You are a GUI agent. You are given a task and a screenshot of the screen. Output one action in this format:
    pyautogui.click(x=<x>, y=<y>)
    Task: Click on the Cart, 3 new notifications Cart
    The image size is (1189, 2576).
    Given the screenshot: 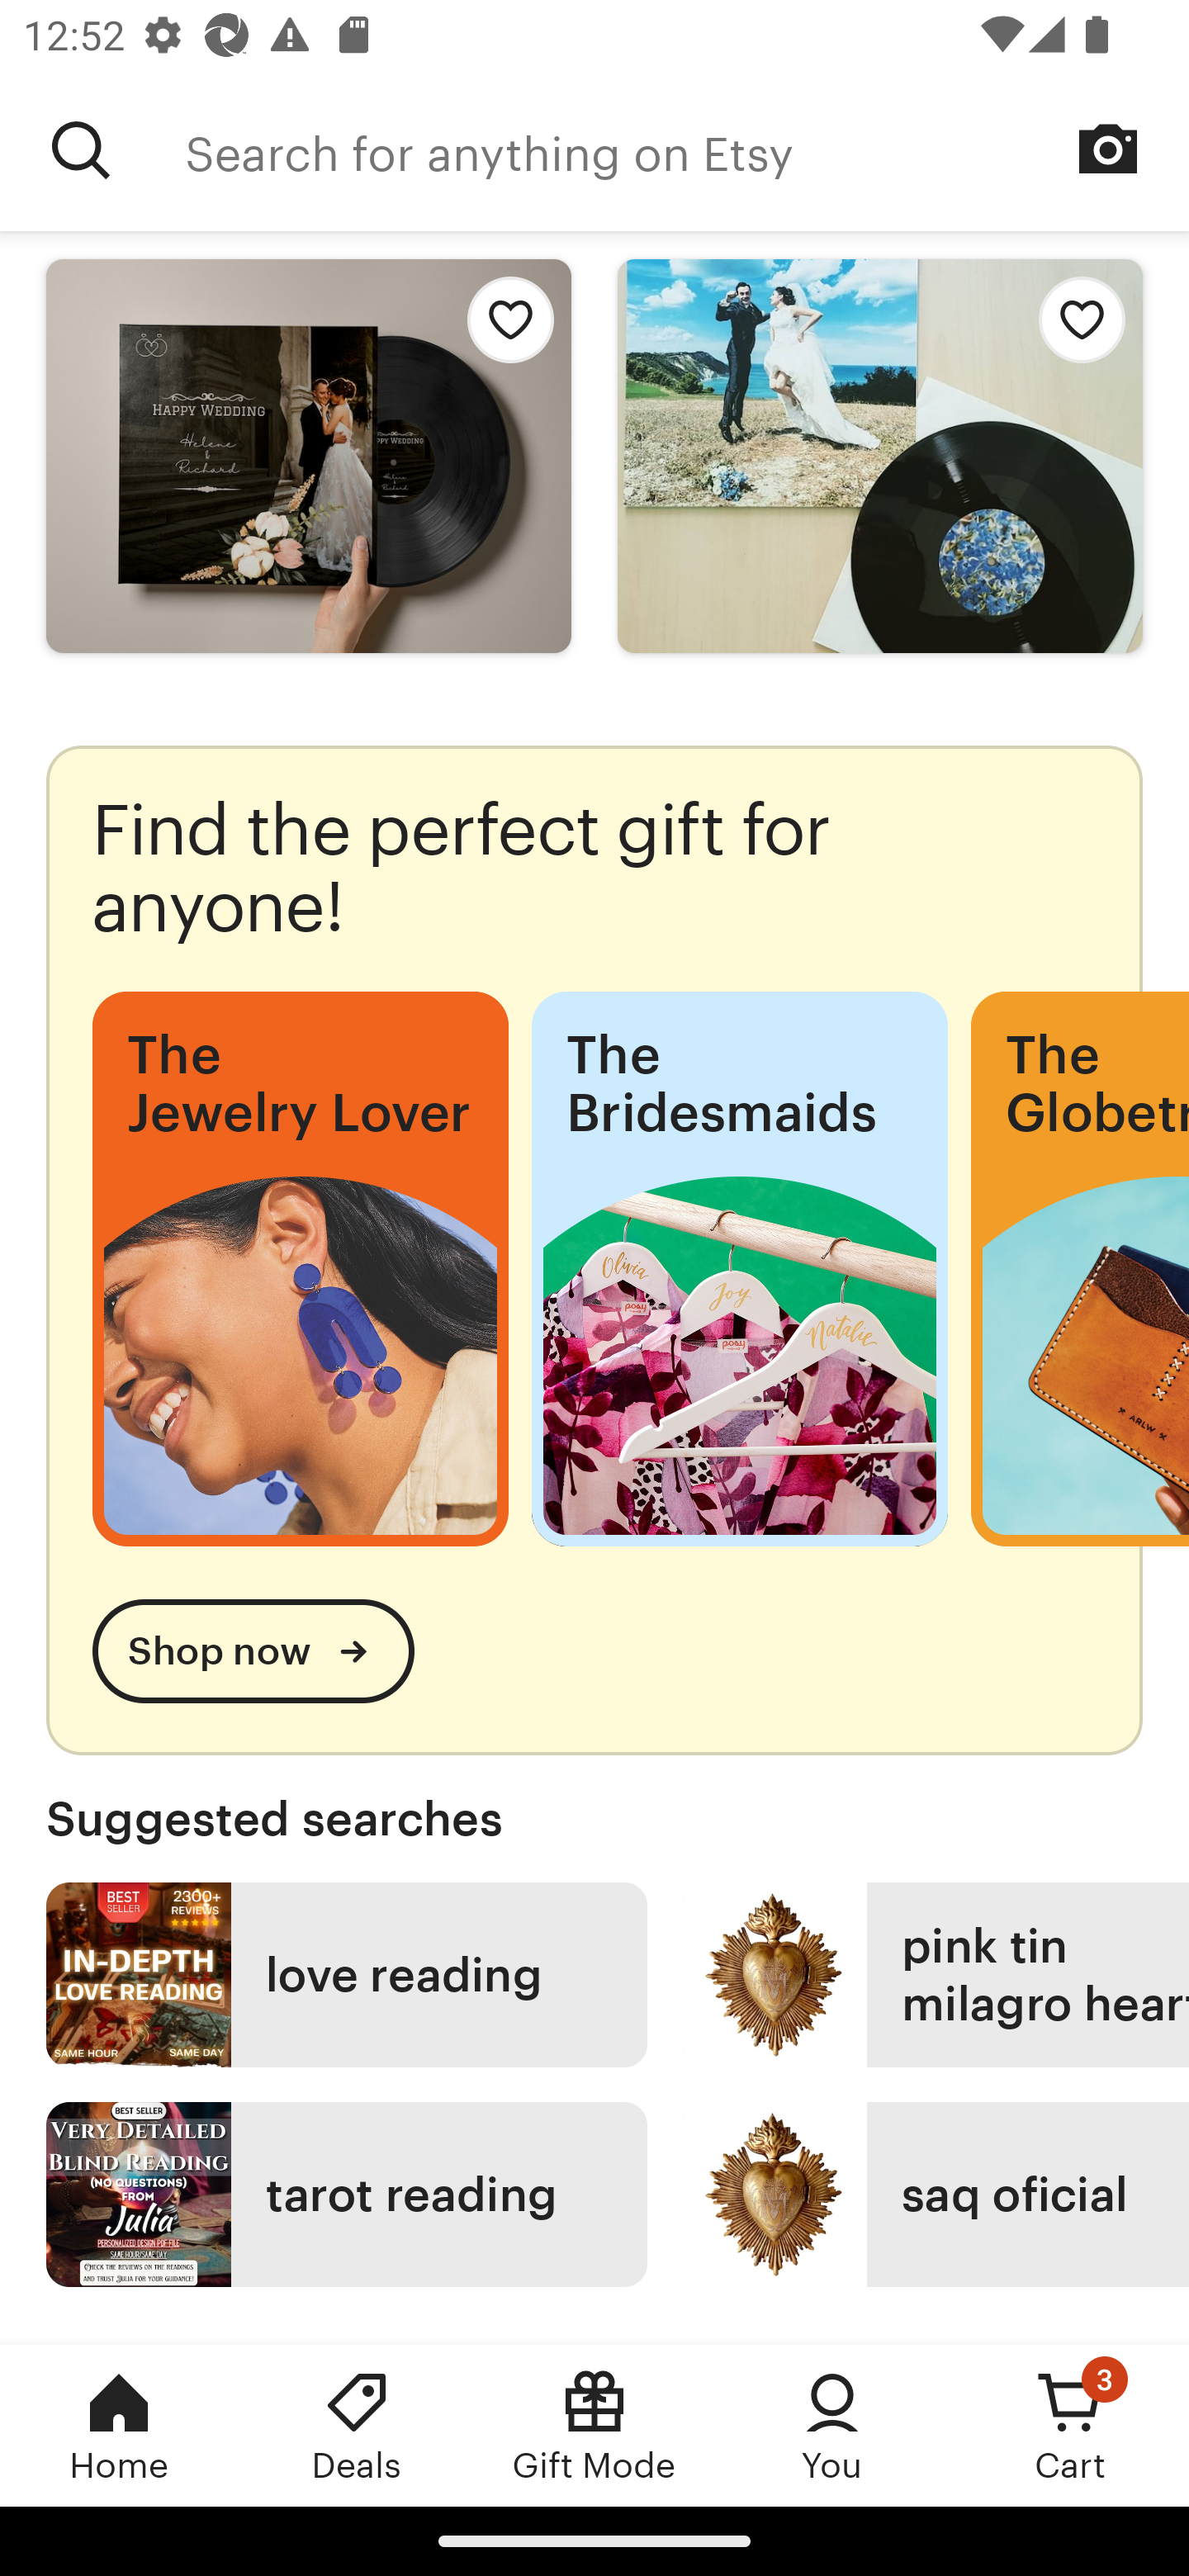 What is the action you would take?
    pyautogui.click(x=1070, y=2425)
    